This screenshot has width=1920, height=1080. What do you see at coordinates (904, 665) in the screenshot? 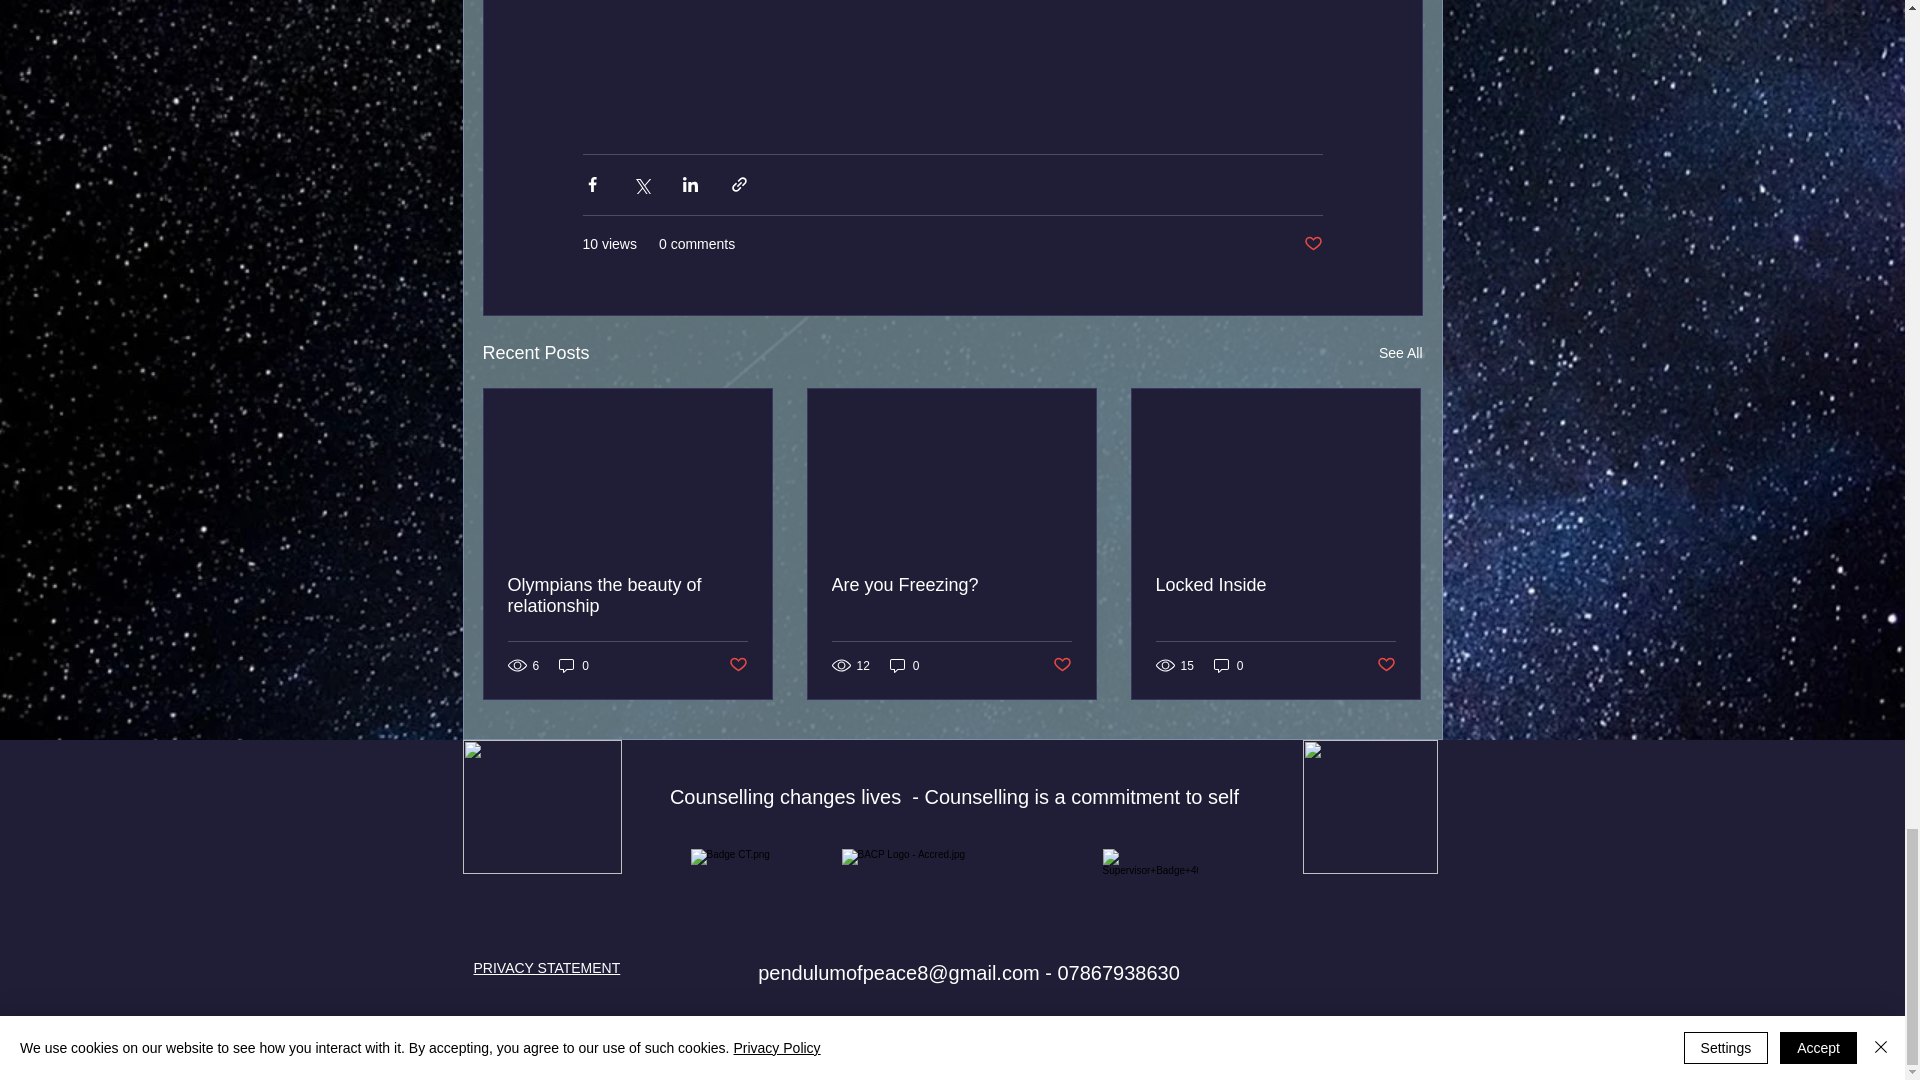
I see `0` at bounding box center [904, 665].